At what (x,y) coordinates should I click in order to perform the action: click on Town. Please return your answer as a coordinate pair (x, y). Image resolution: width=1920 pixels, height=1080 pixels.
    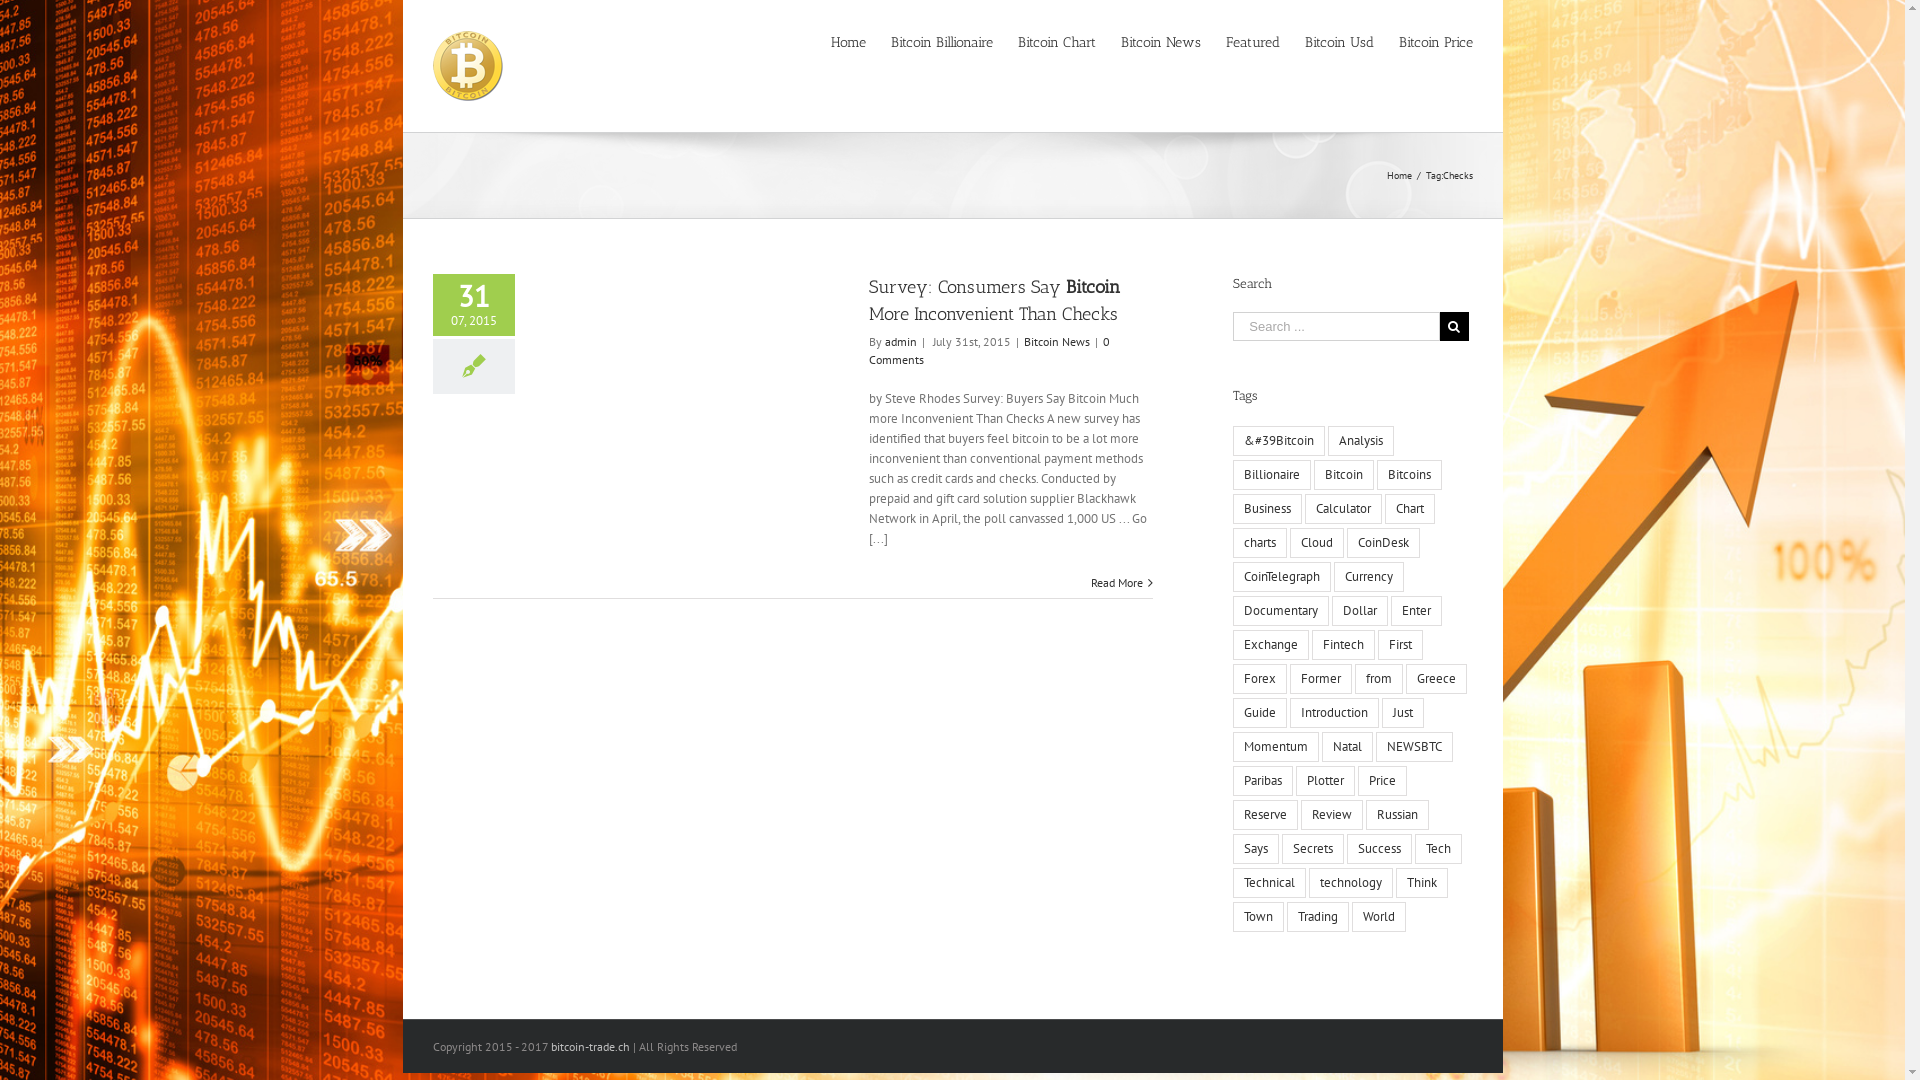
    Looking at the image, I should click on (1258, 917).